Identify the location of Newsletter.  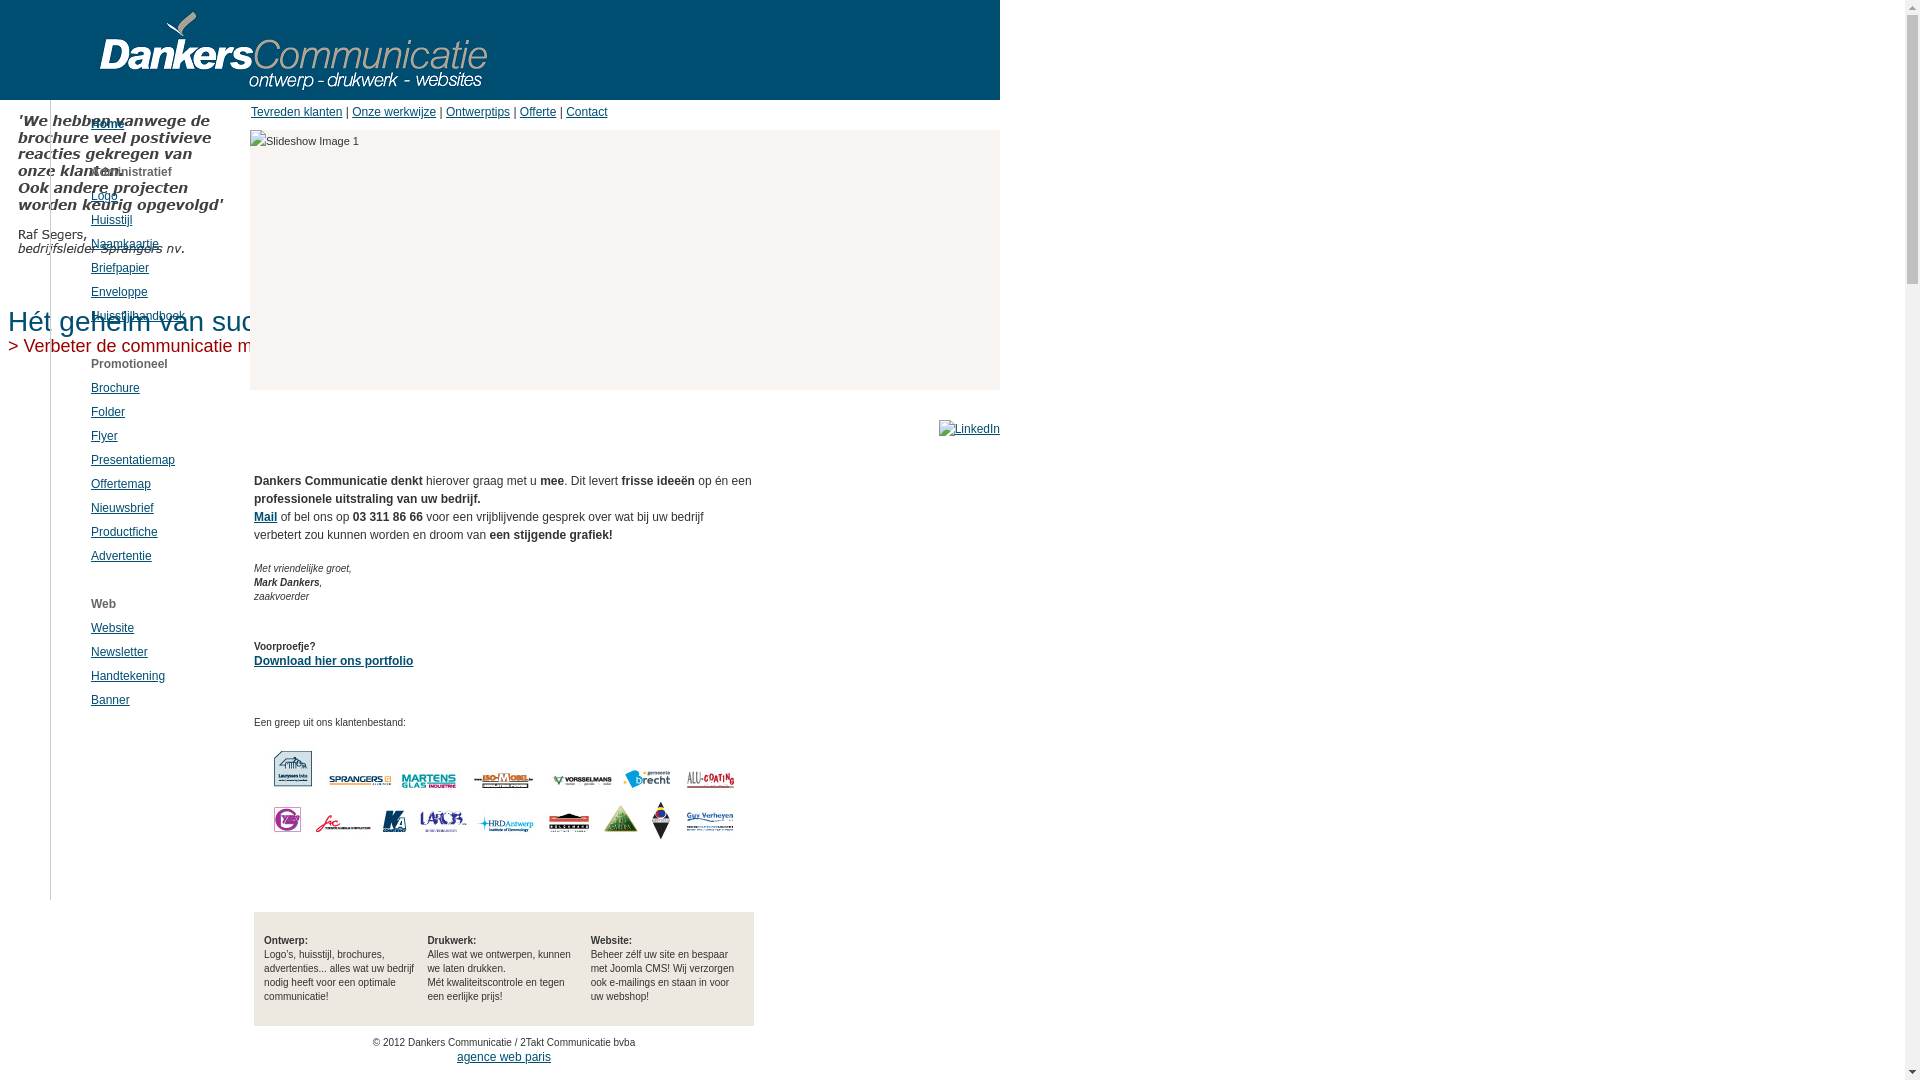
(120, 652).